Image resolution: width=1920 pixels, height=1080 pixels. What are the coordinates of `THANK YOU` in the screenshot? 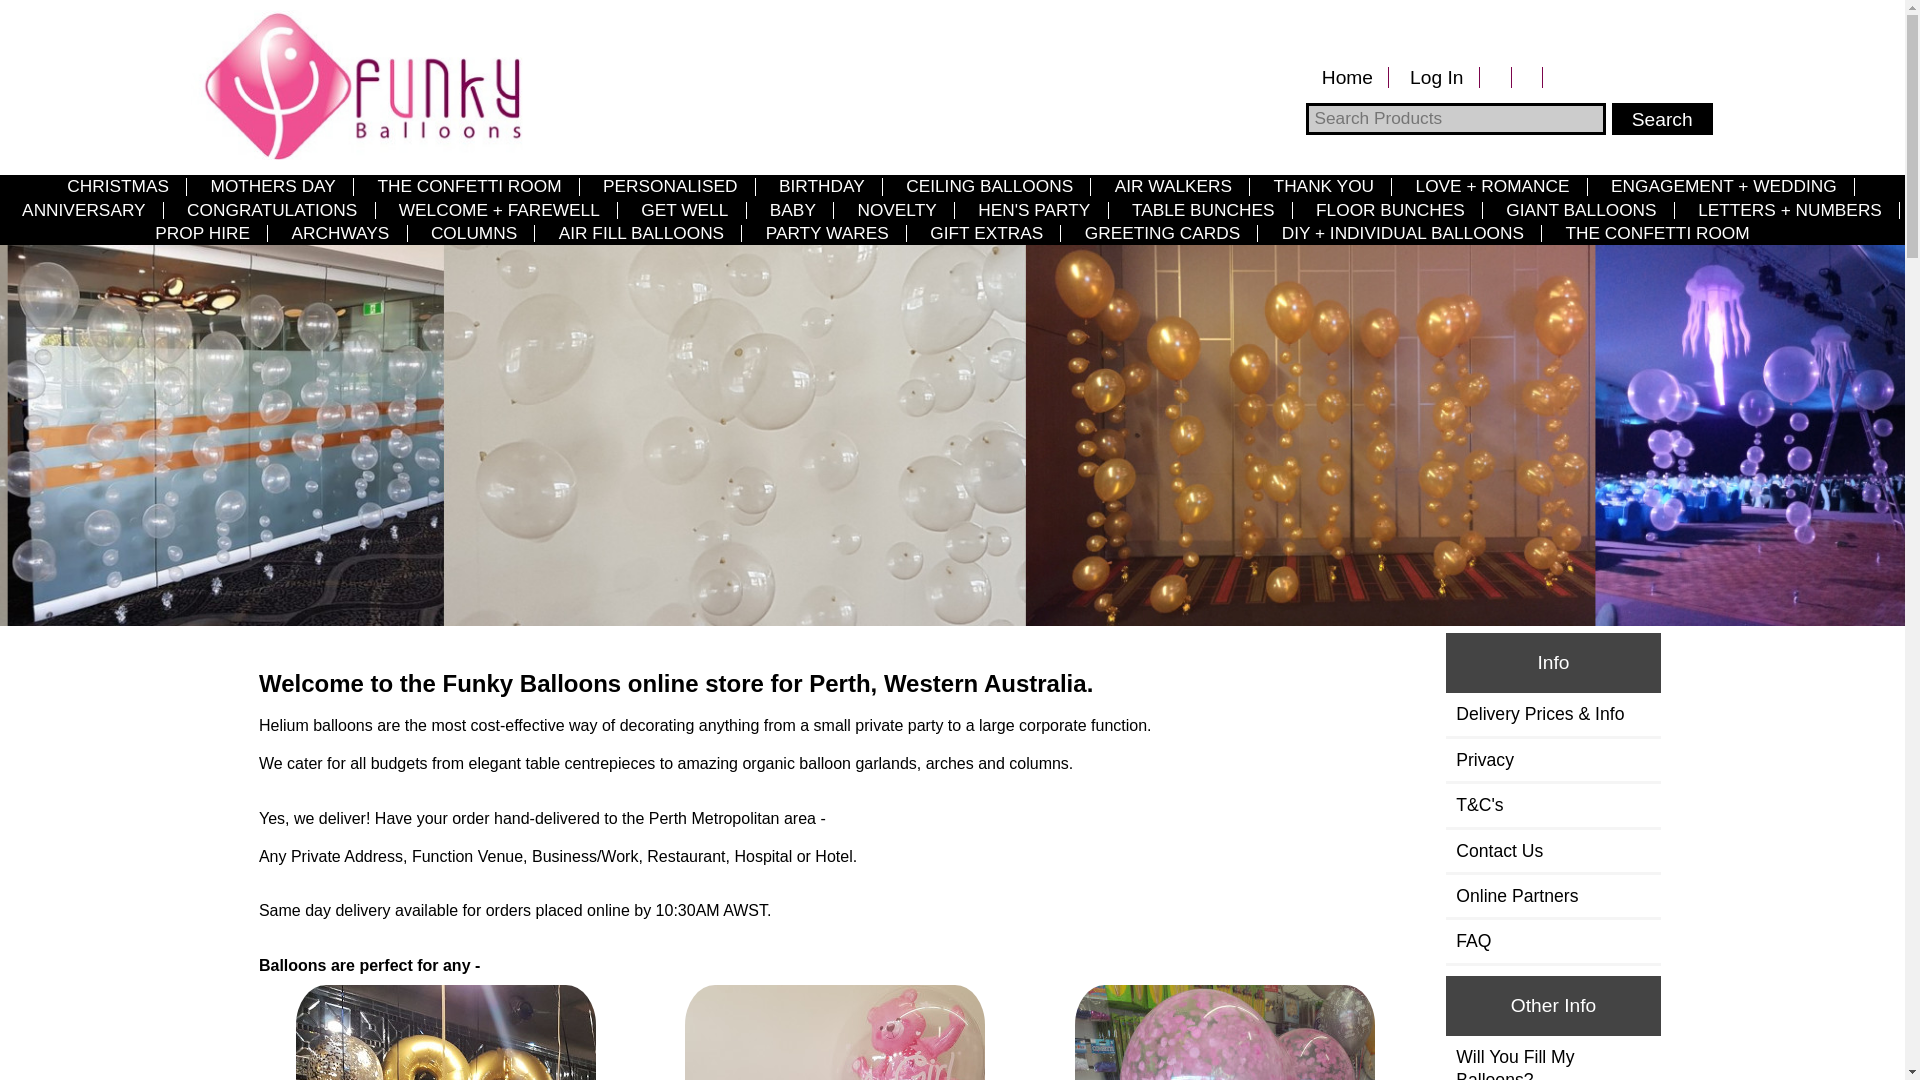 It's located at (1324, 186).